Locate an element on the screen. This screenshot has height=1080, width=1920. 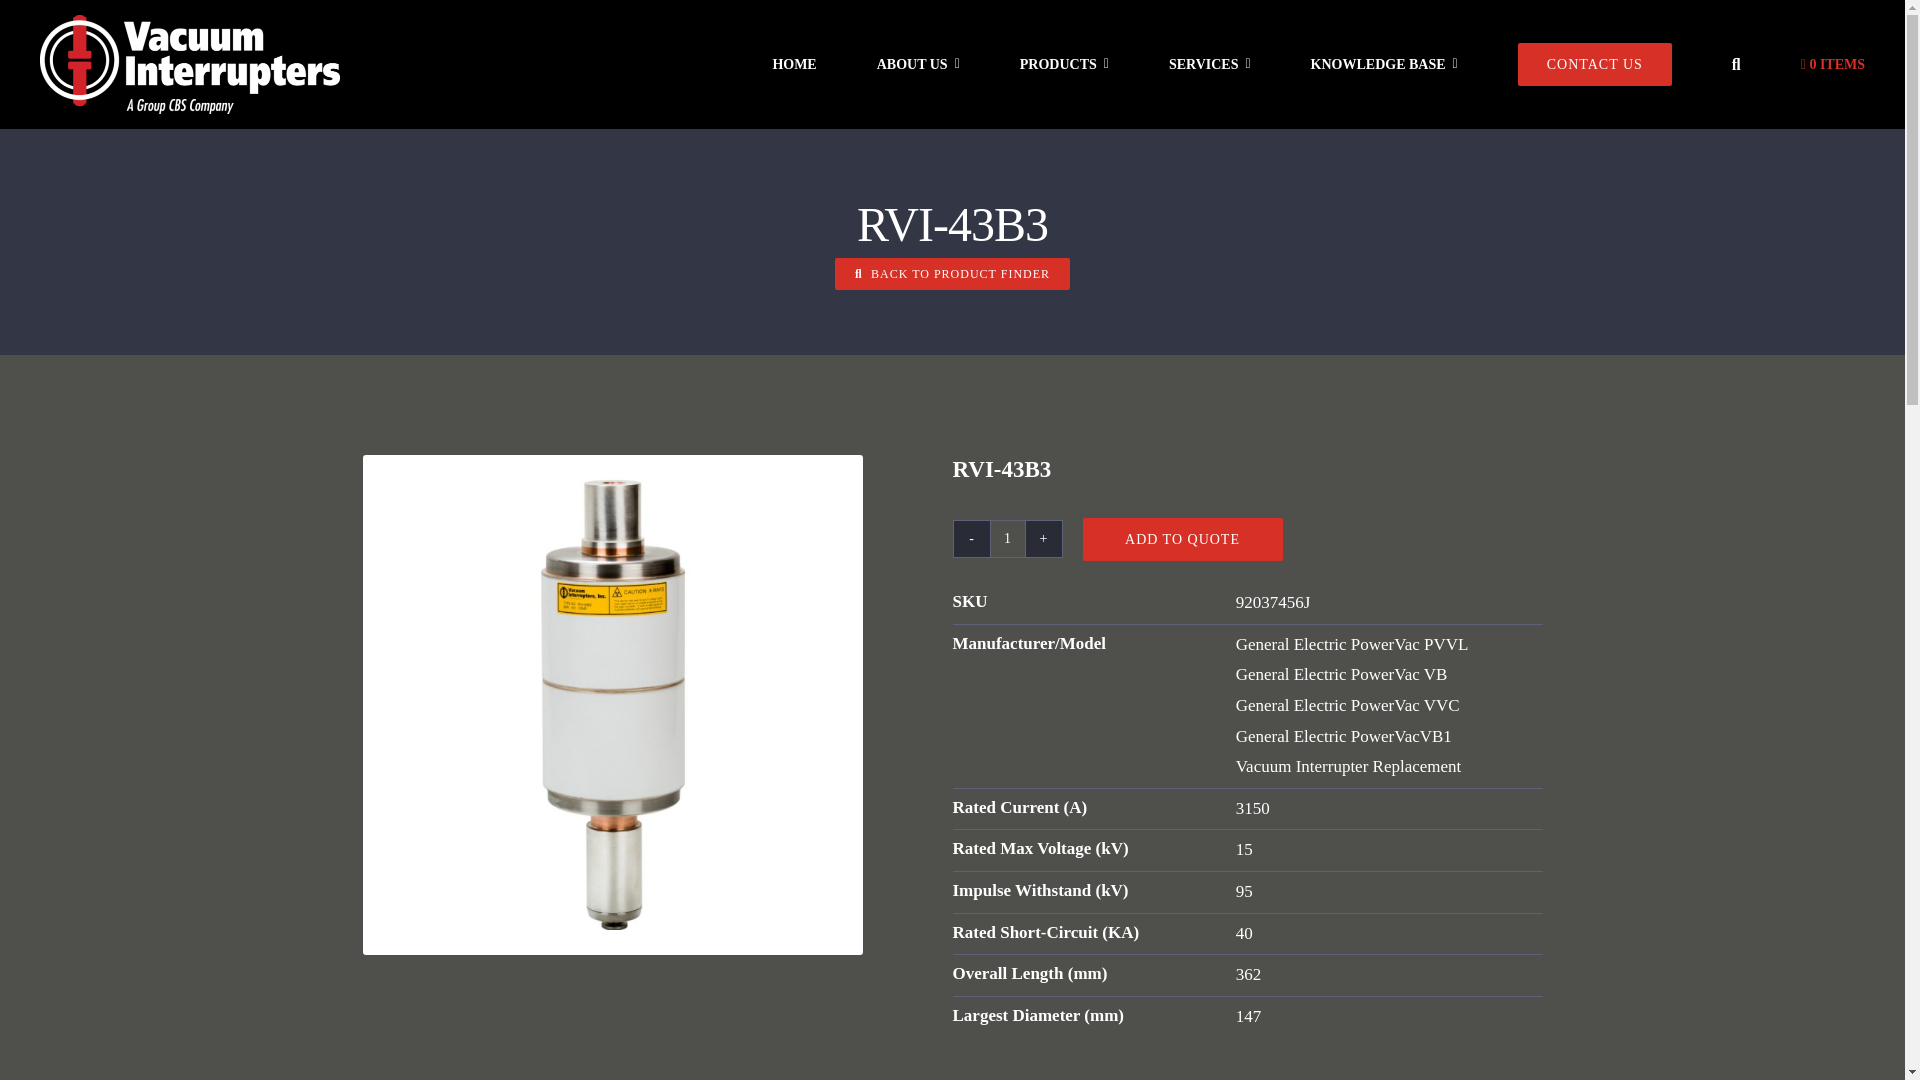
SERVICES is located at coordinates (1209, 64).